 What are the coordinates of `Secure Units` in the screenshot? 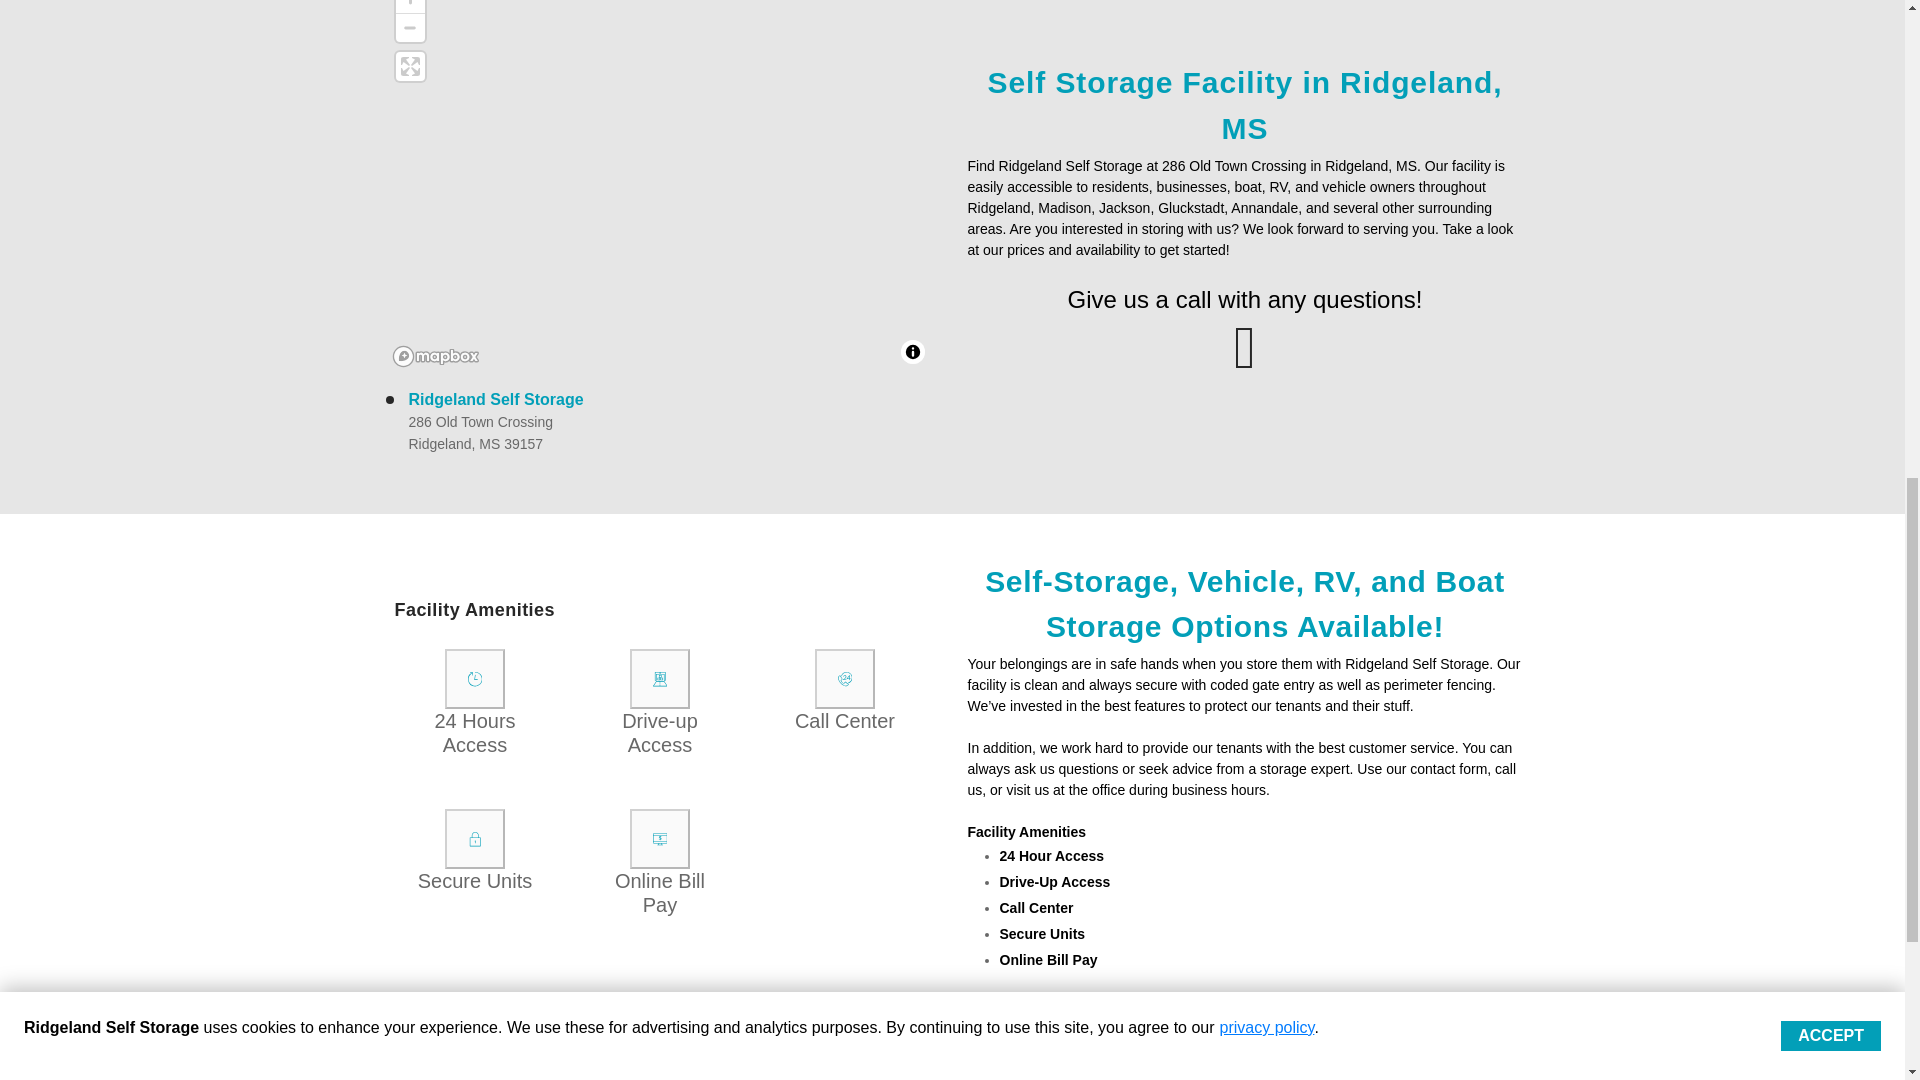 It's located at (474, 838).